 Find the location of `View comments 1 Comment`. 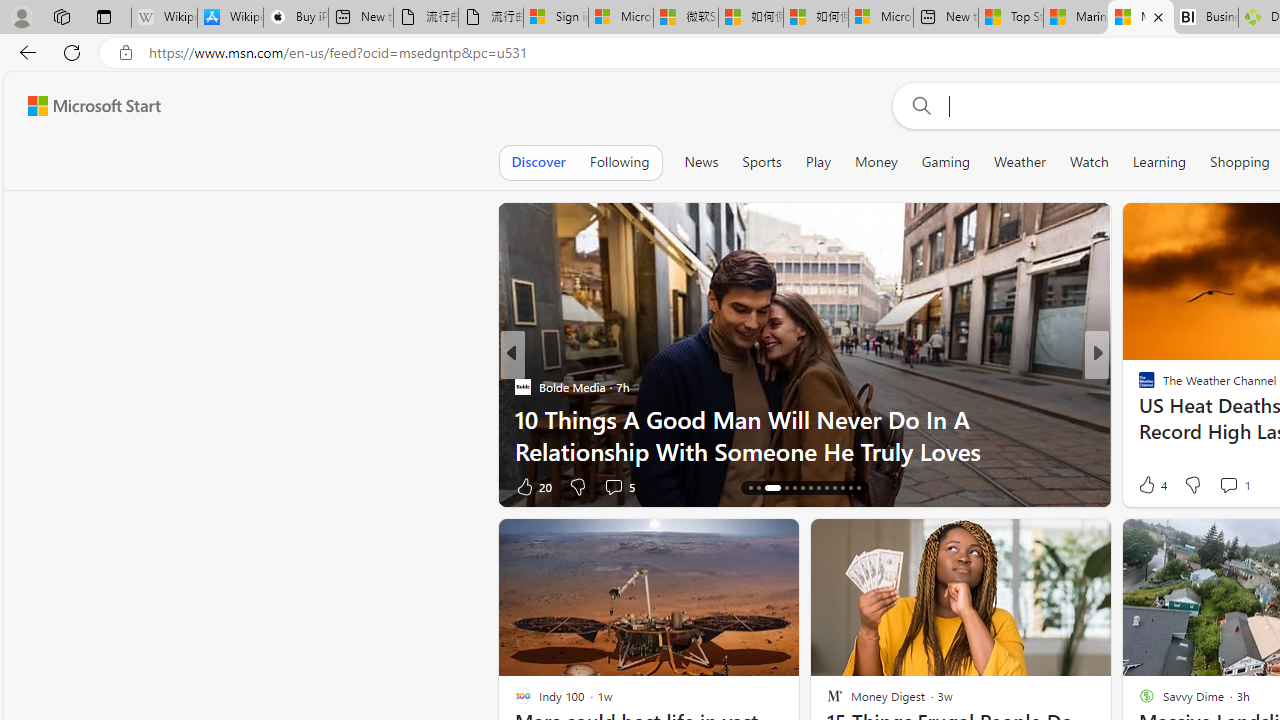

View comments 1 Comment is located at coordinates (1234, 484).